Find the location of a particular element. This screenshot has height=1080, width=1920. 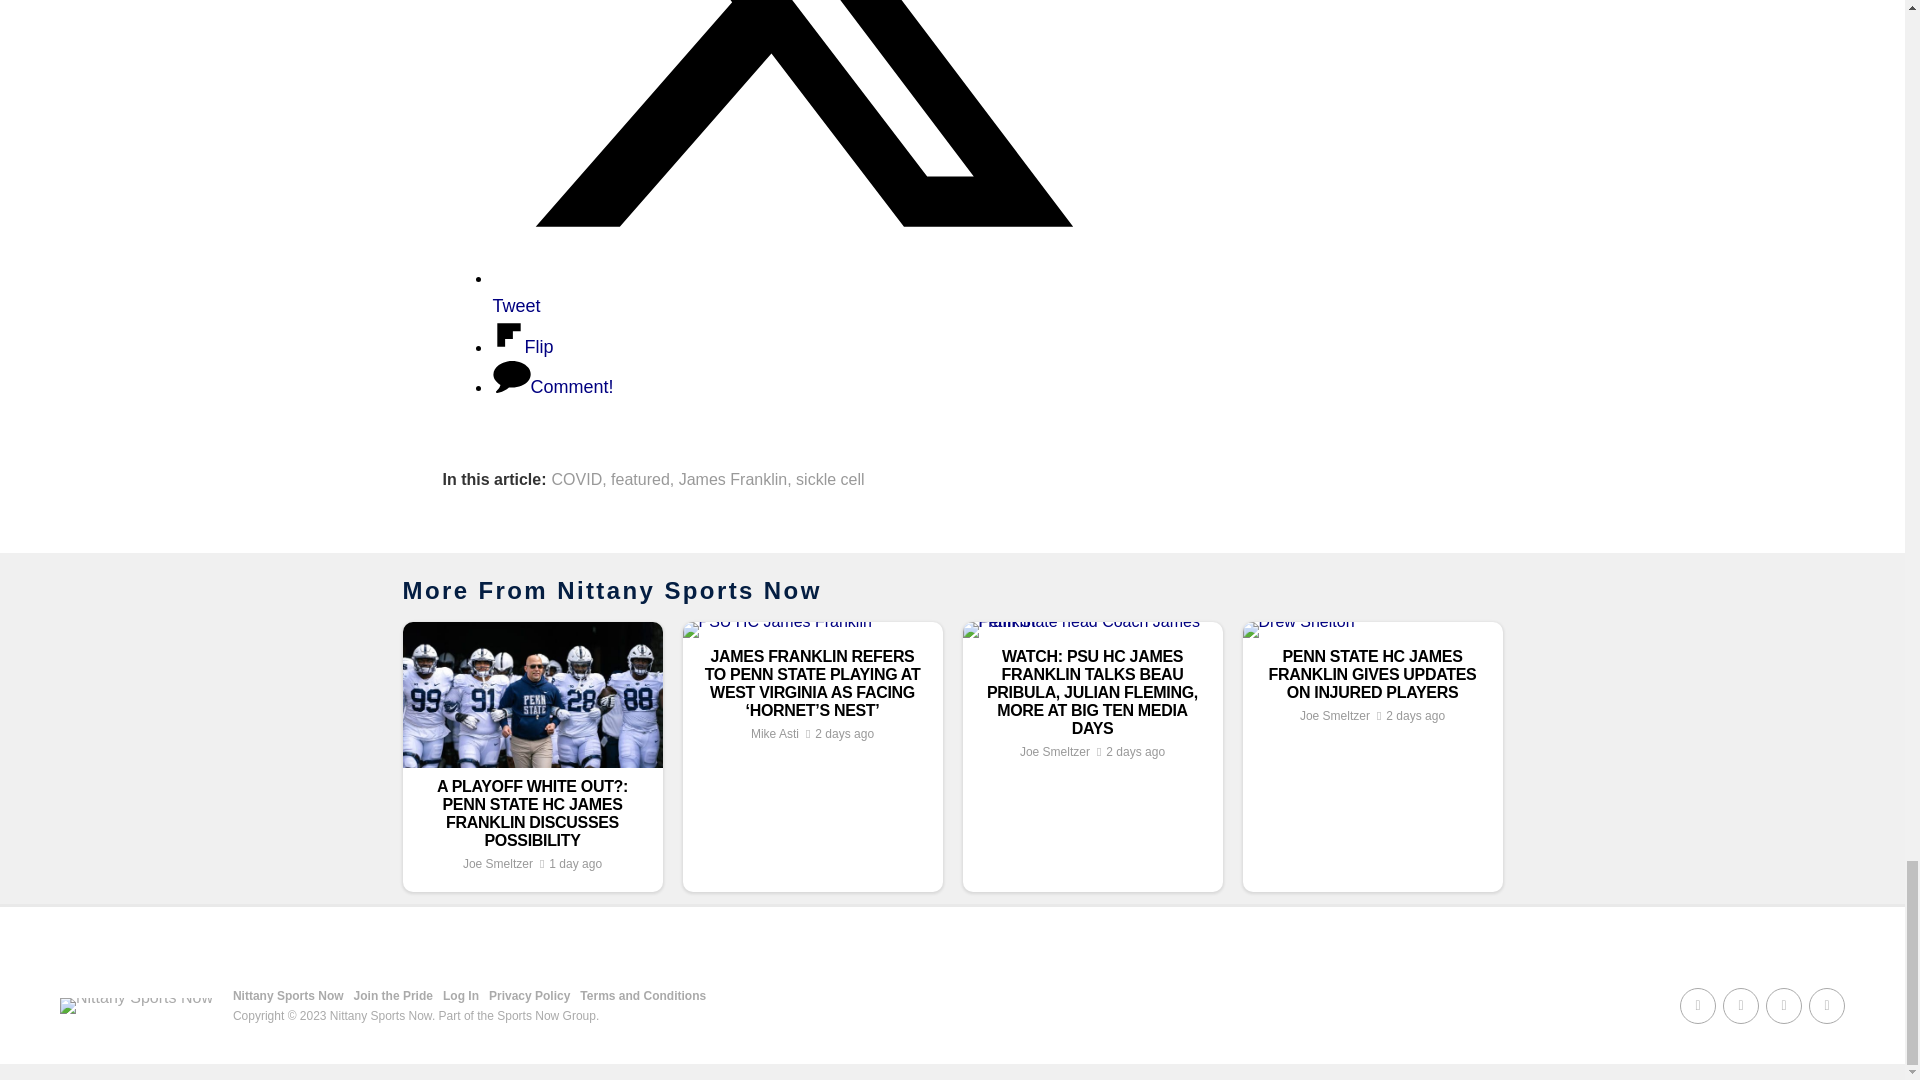

Posts by Joe Smeltzer is located at coordinates (1054, 752).